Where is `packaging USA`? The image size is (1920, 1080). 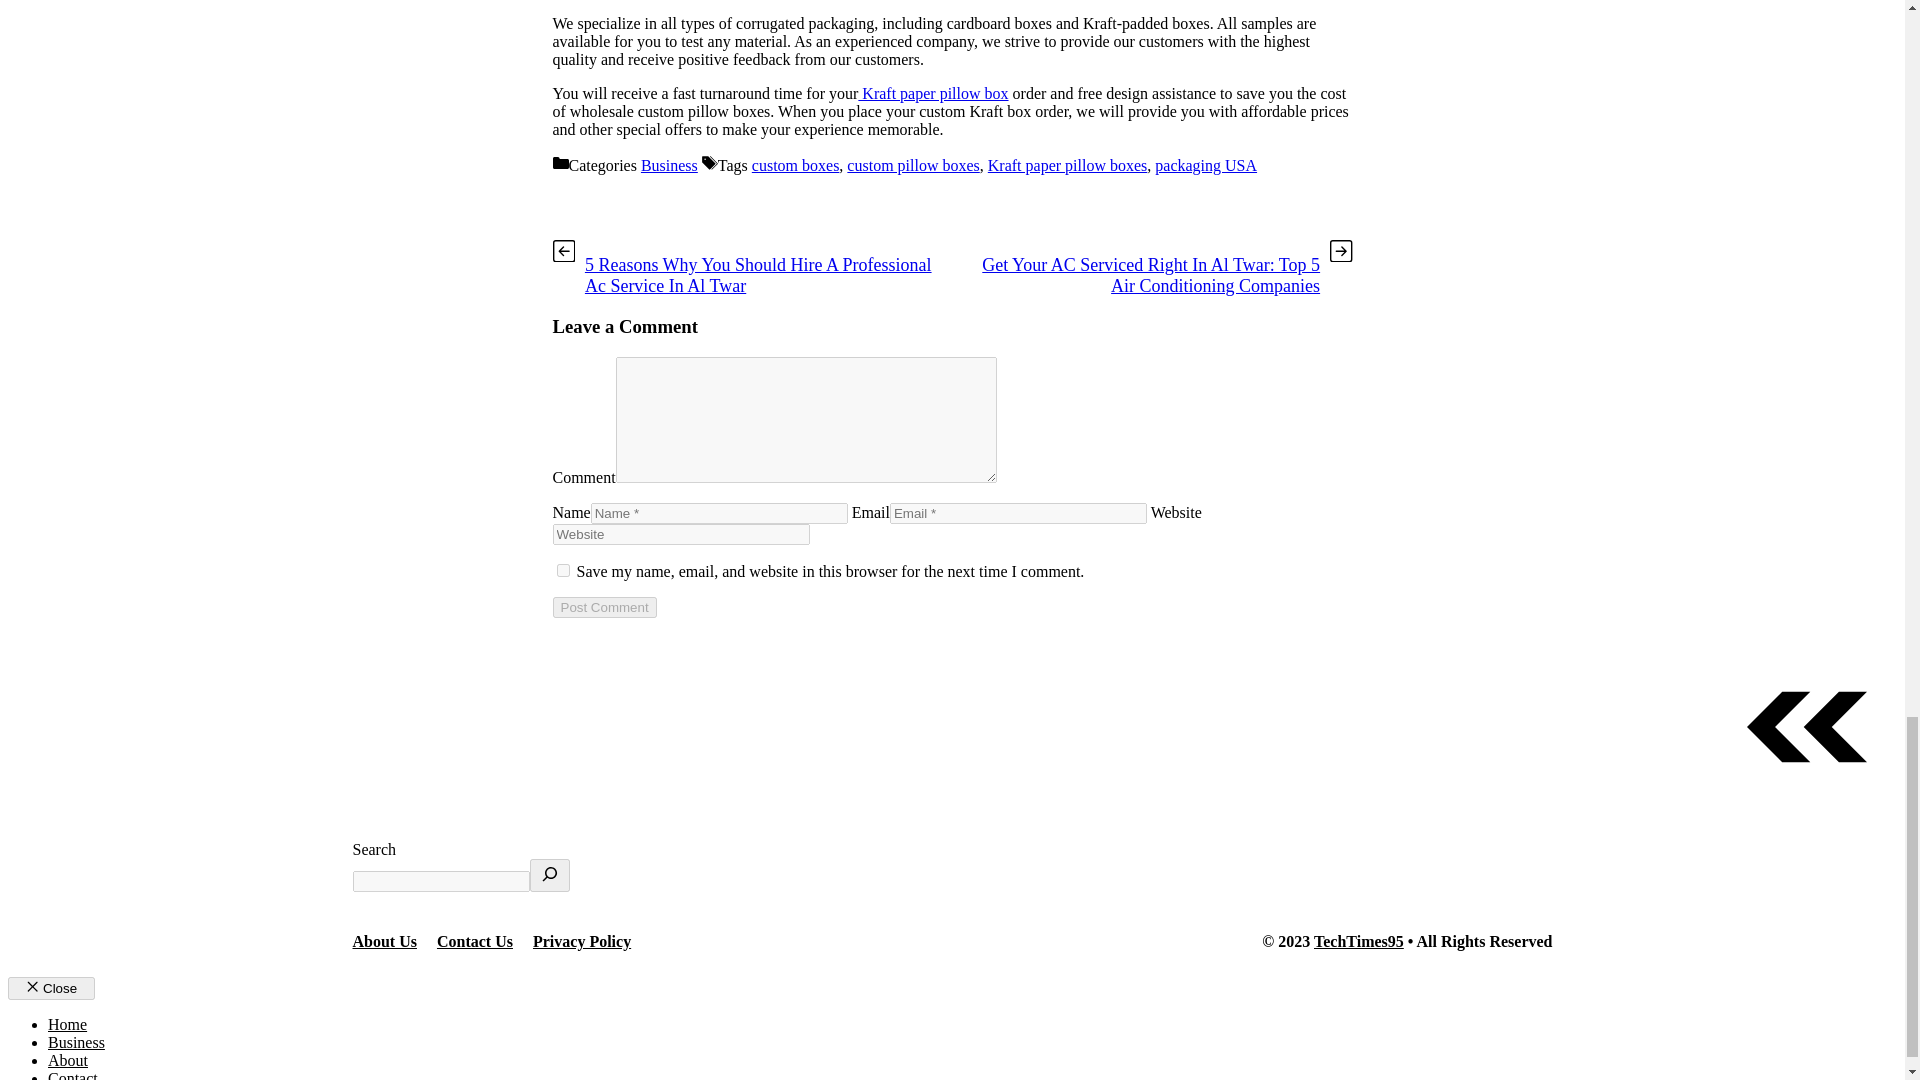 packaging USA is located at coordinates (1206, 164).